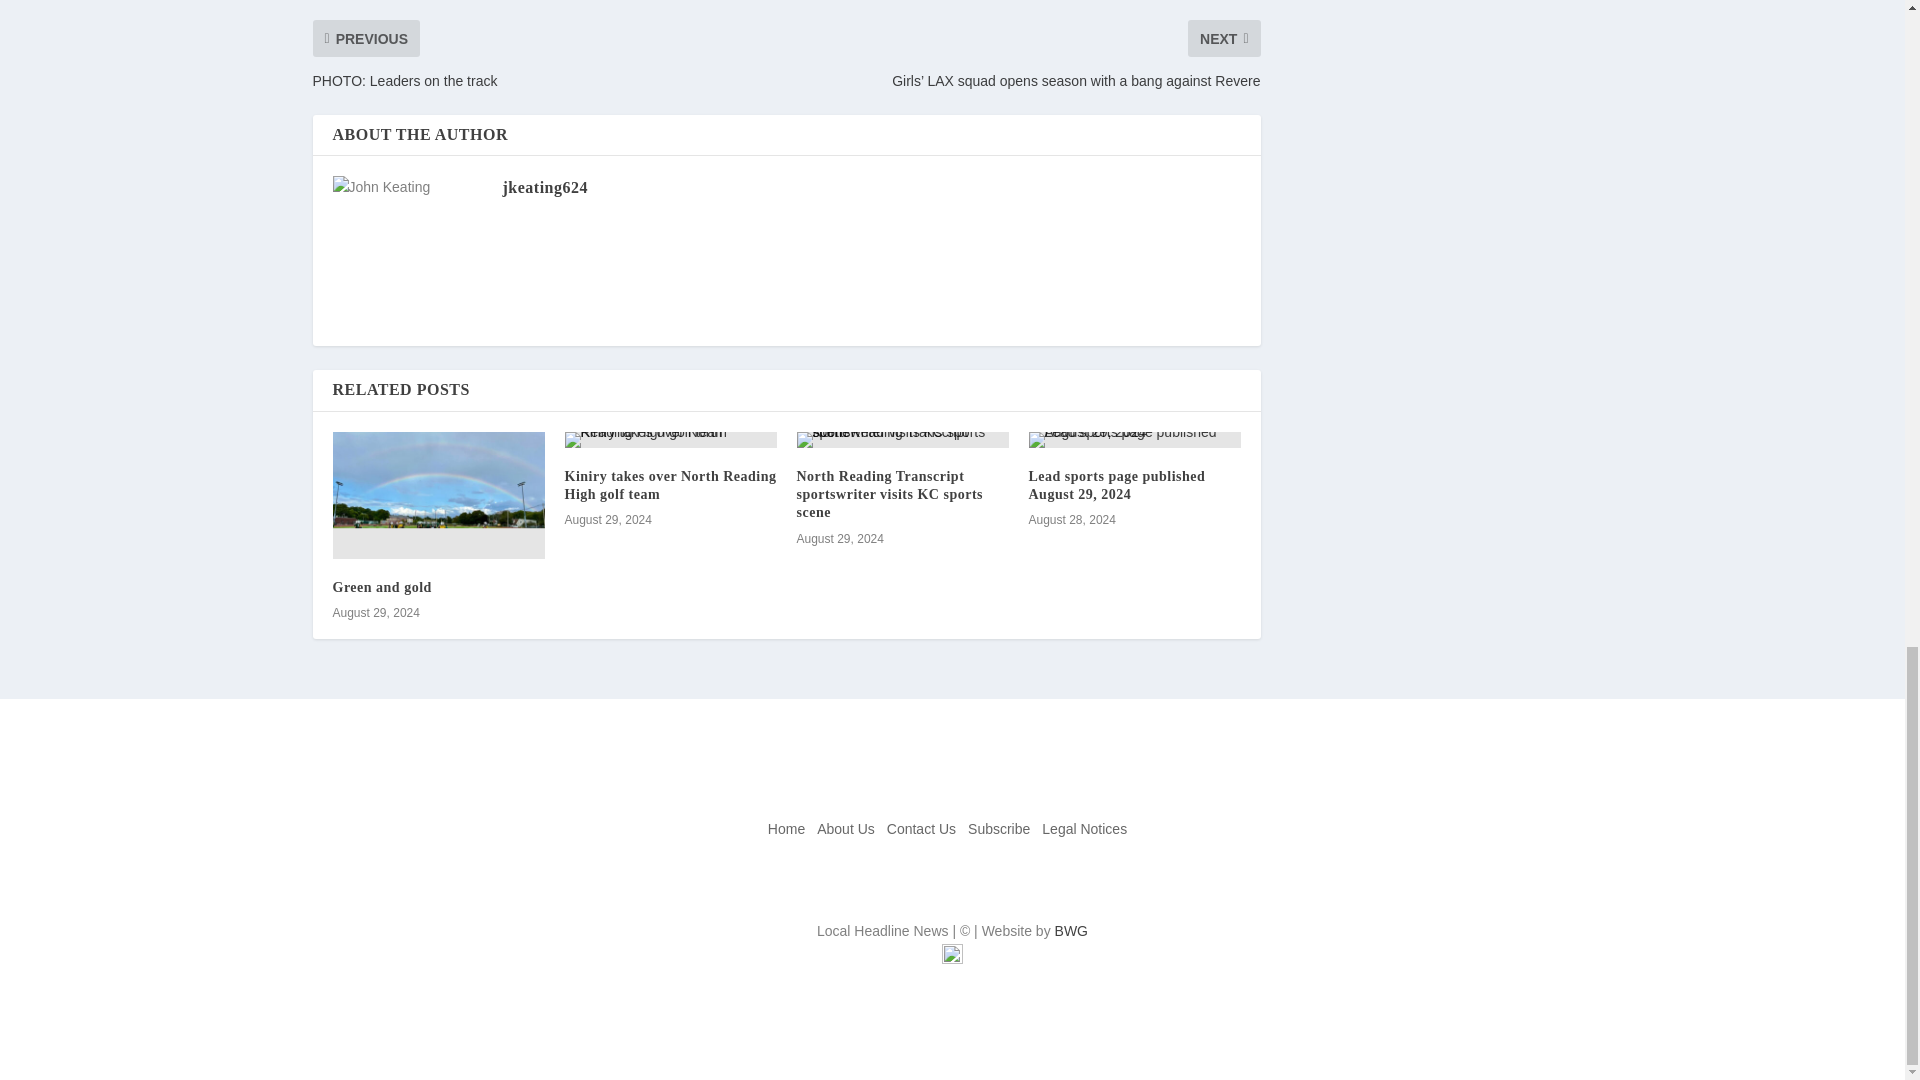 The width and height of the screenshot is (1920, 1080). I want to click on jkeating624, so click(544, 187).